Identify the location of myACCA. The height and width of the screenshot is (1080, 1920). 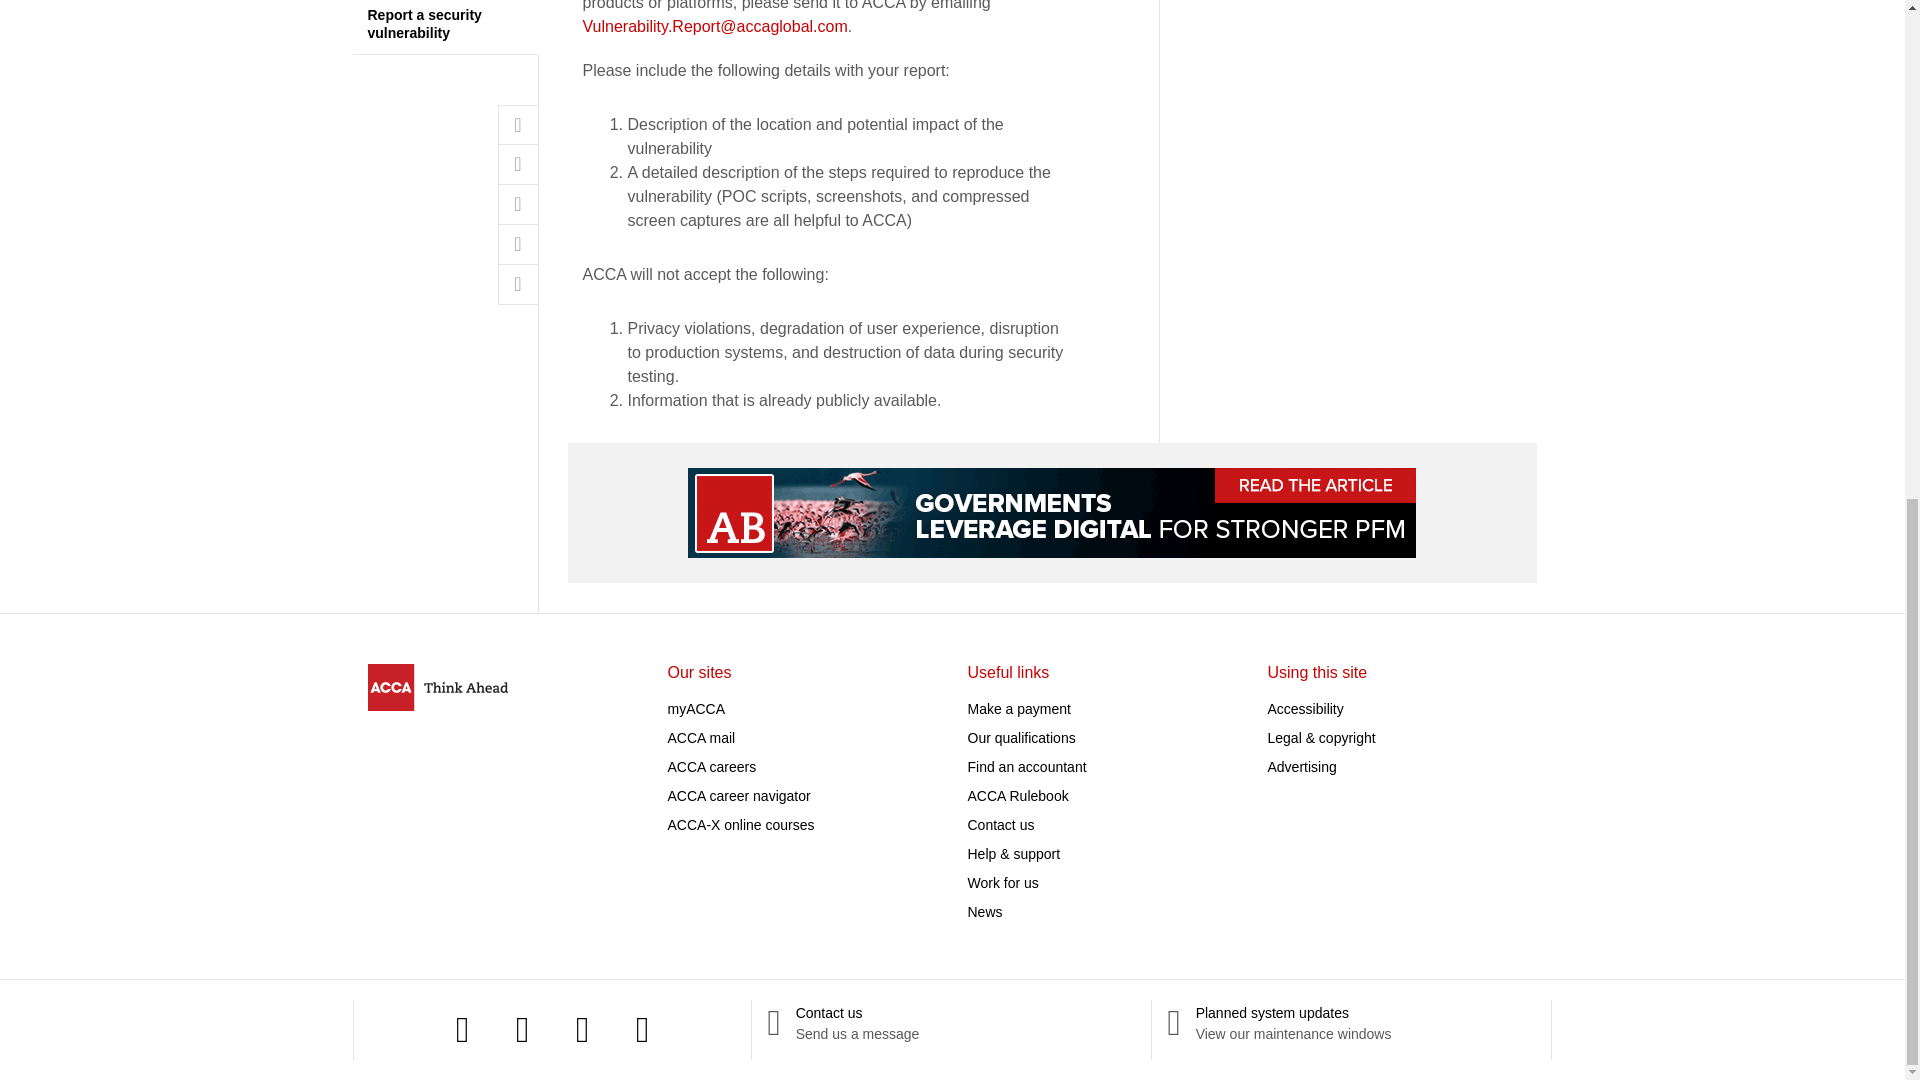
(696, 708).